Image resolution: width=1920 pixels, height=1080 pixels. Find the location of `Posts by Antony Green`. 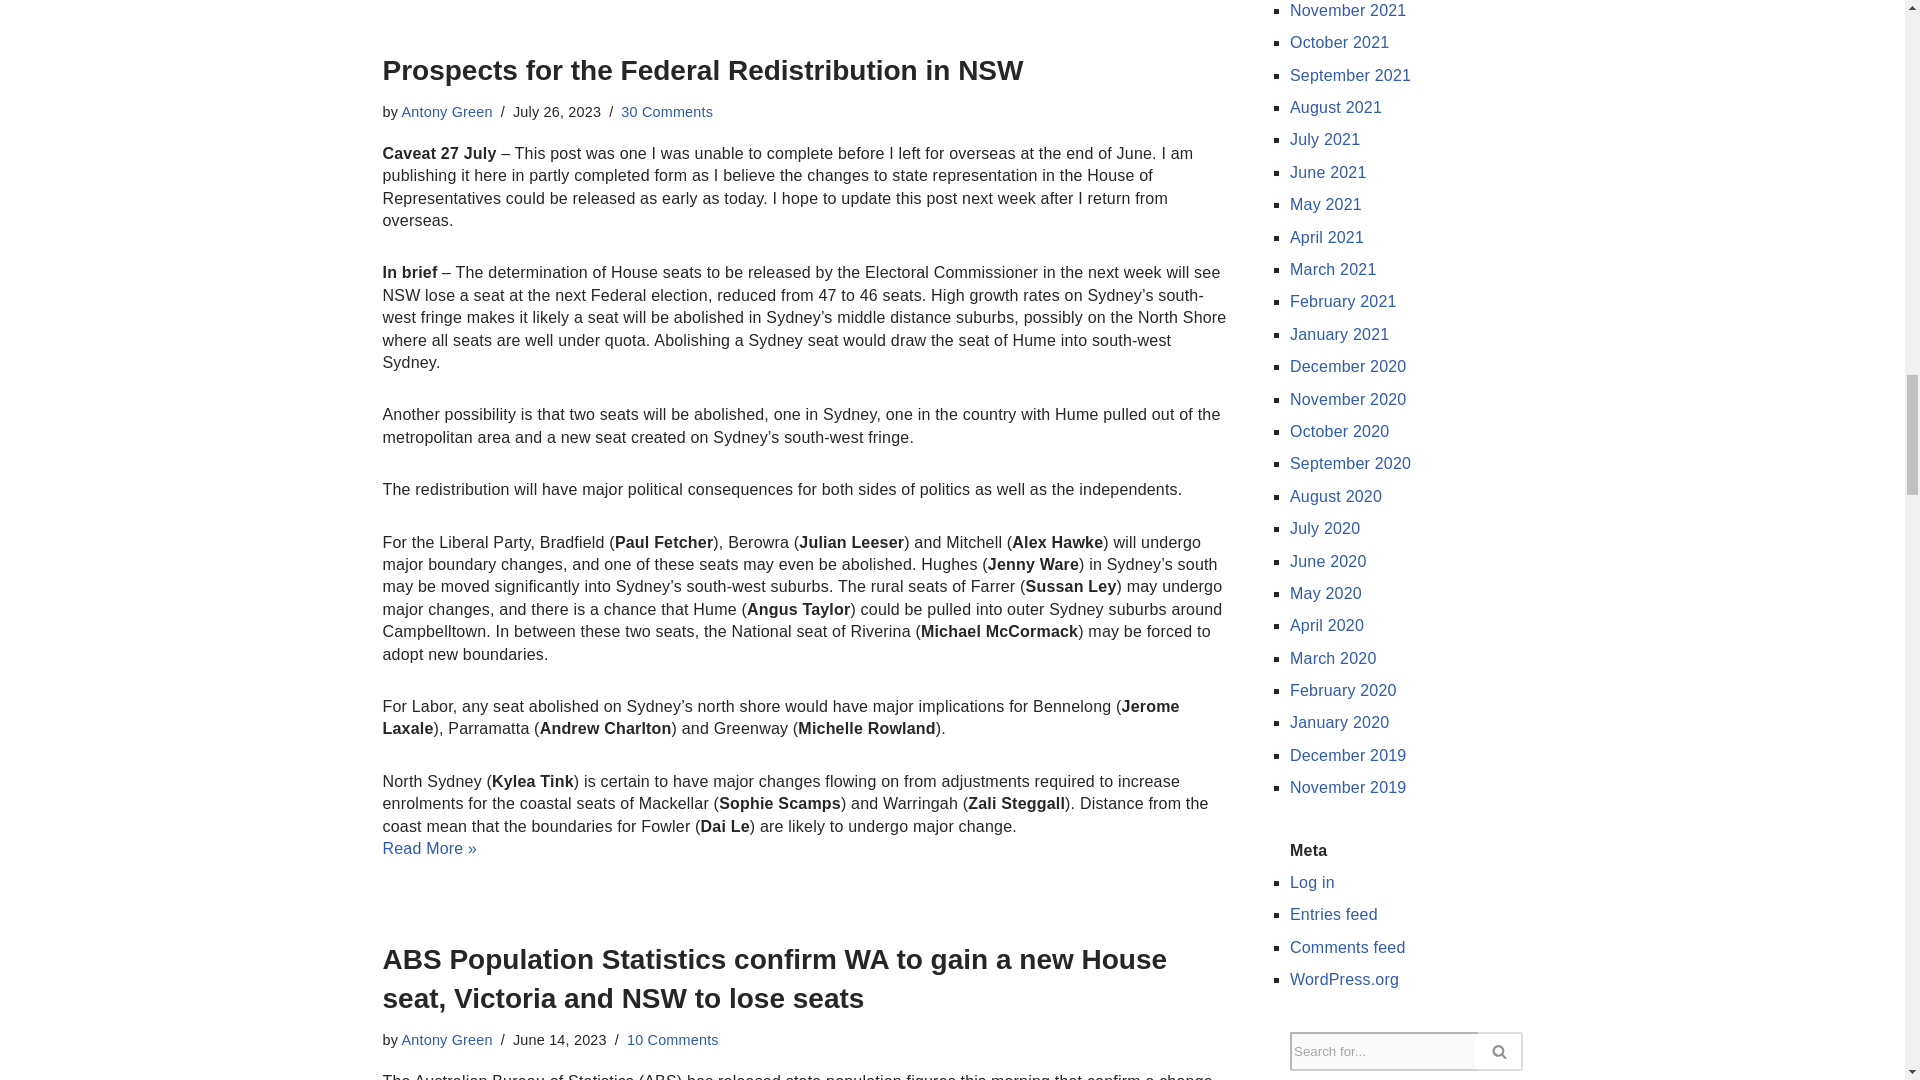

Posts by Antony Green is located at coordinates (447, 1040).